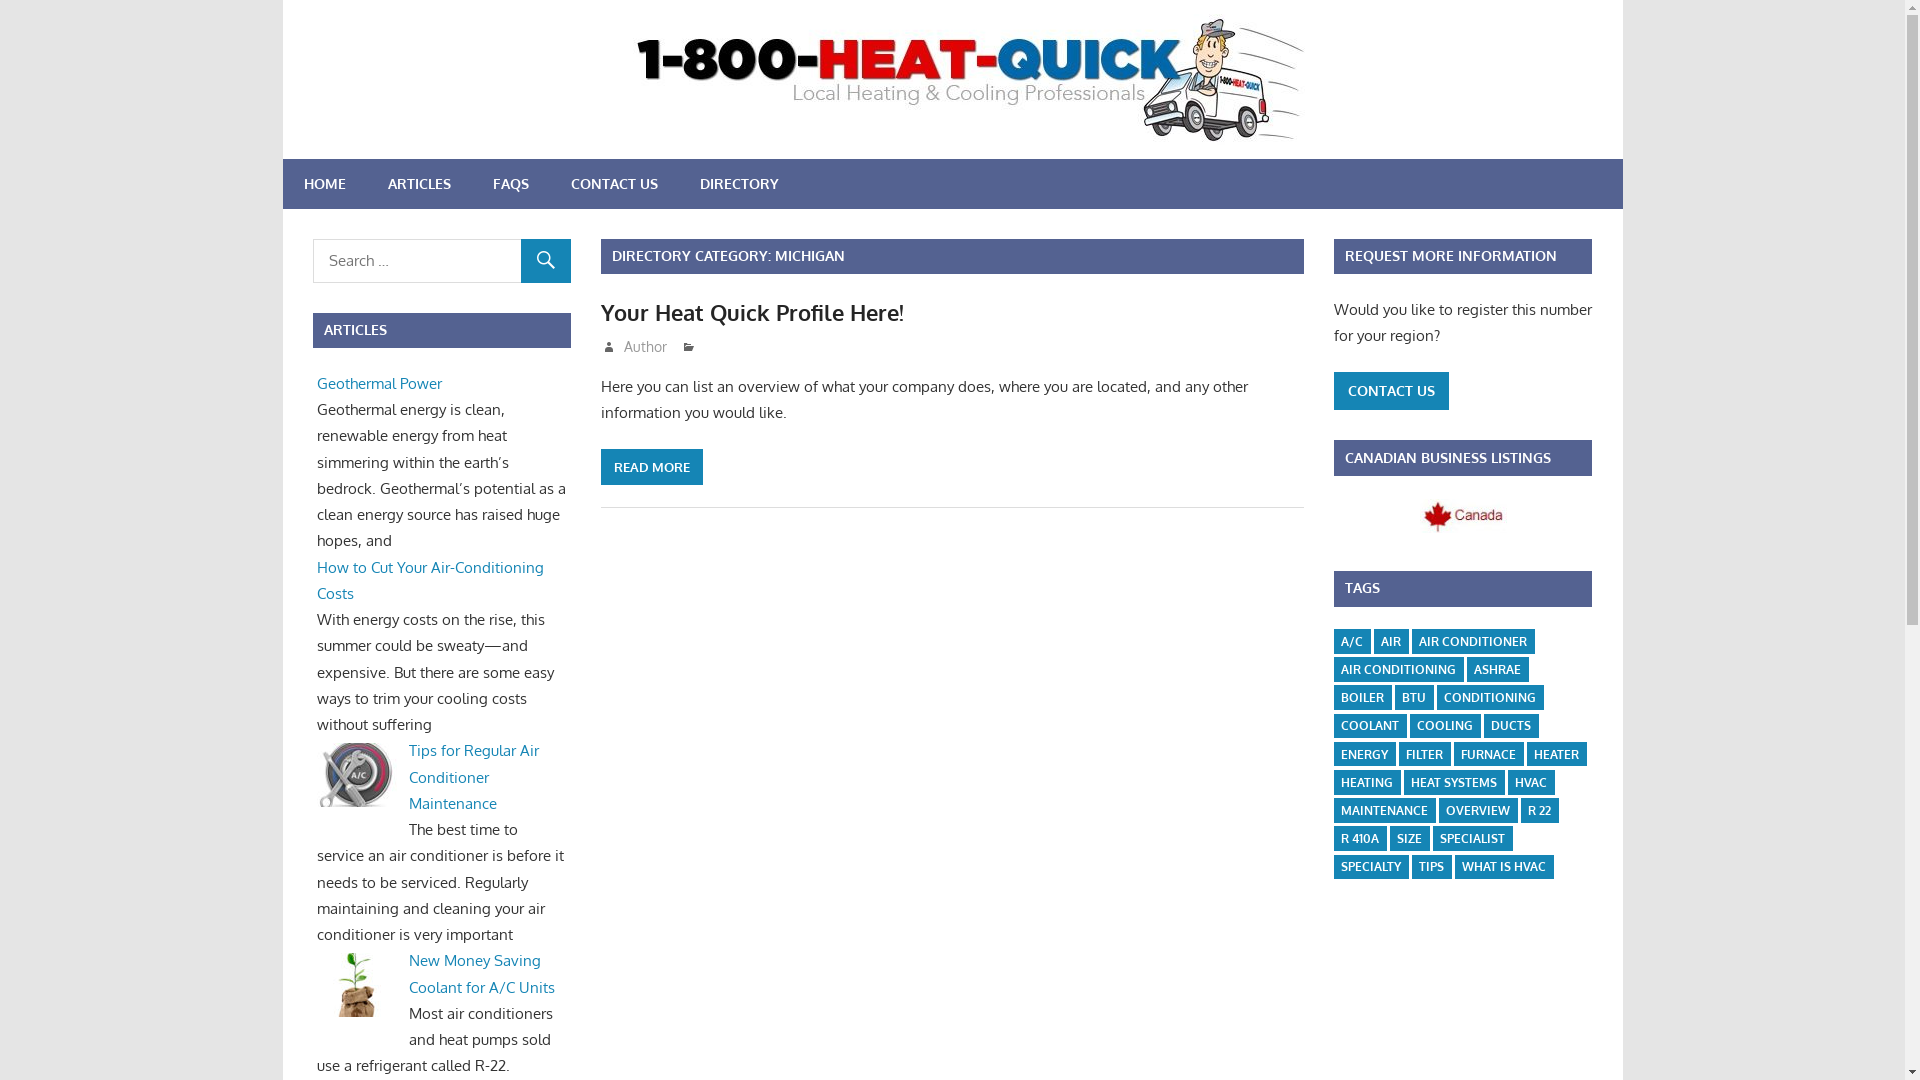 This screenshot has width=1920, height=1080. Describe the element at coordinates (1473, 642) in the screenshot. I see `AIR CONDITIONER` at that location.